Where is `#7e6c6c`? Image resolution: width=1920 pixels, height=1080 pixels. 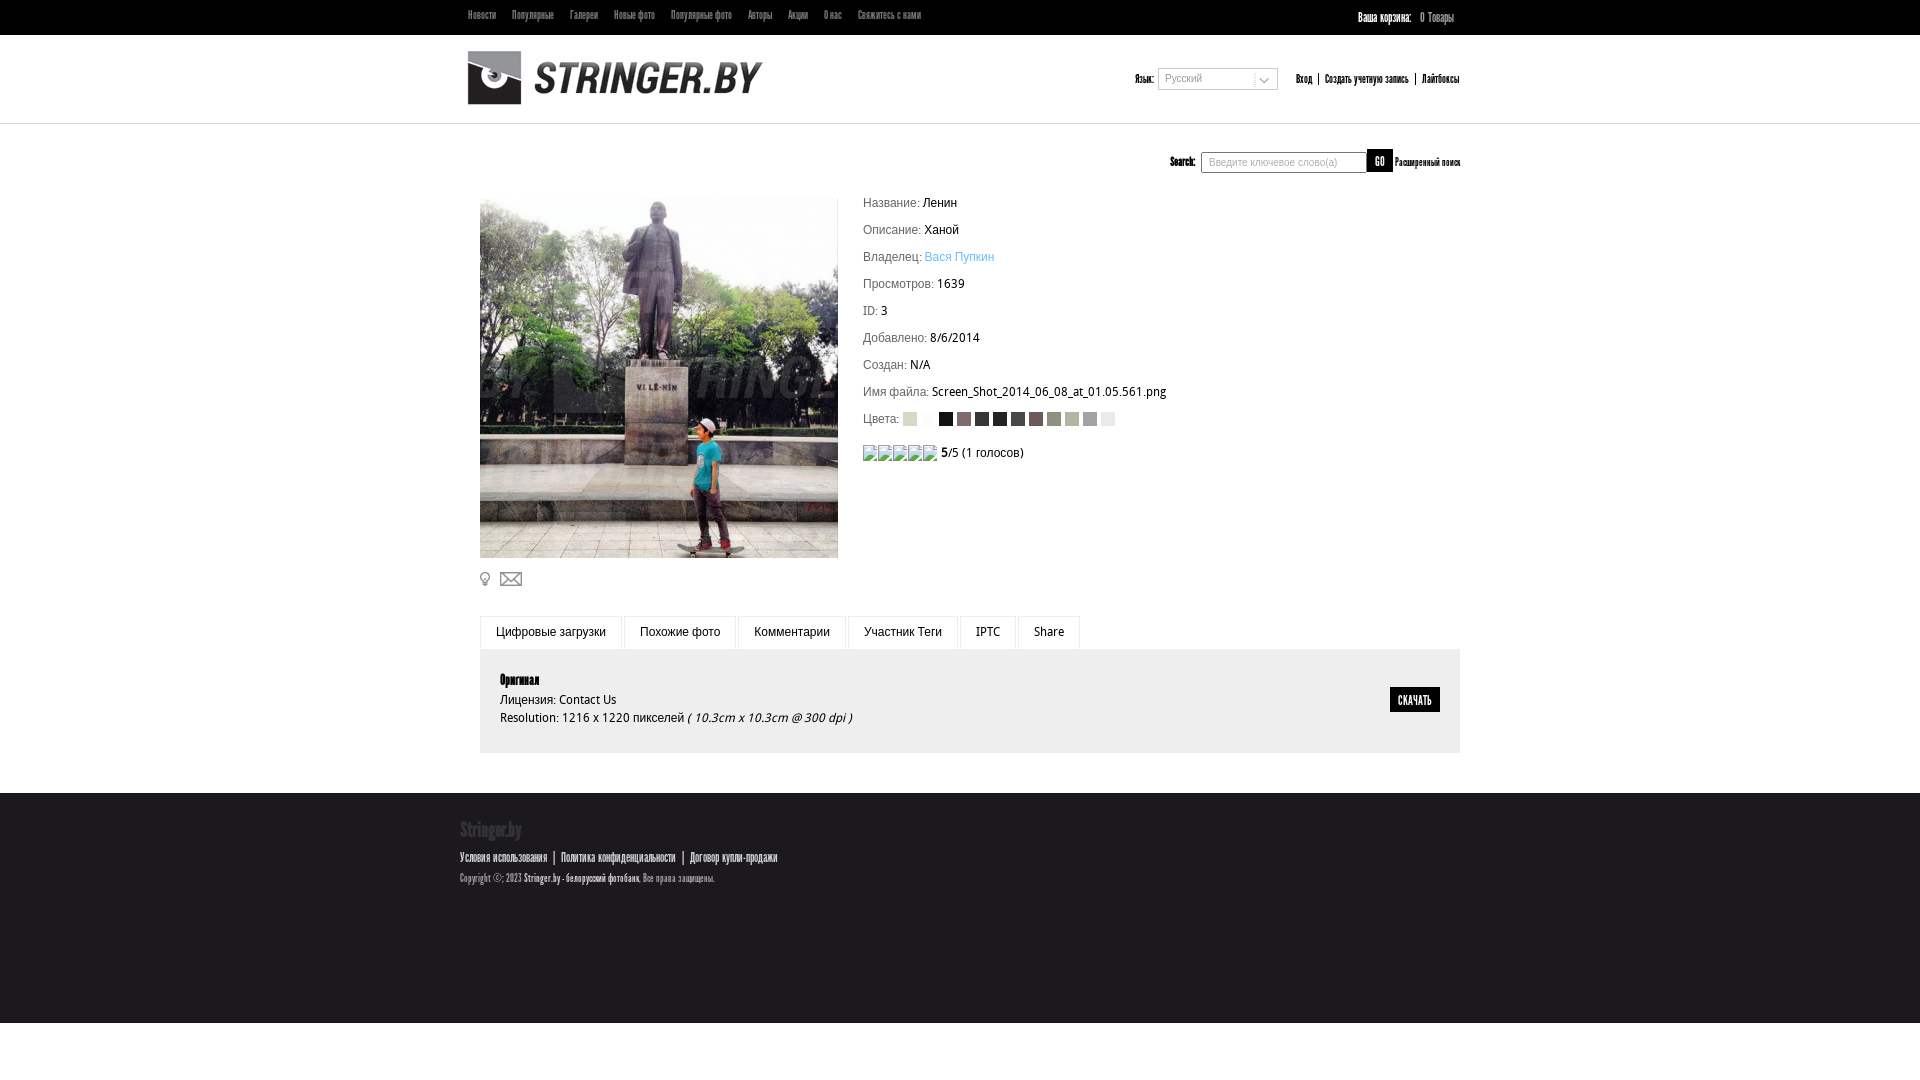
#7e6c6c is located at coordinates (964, 419).